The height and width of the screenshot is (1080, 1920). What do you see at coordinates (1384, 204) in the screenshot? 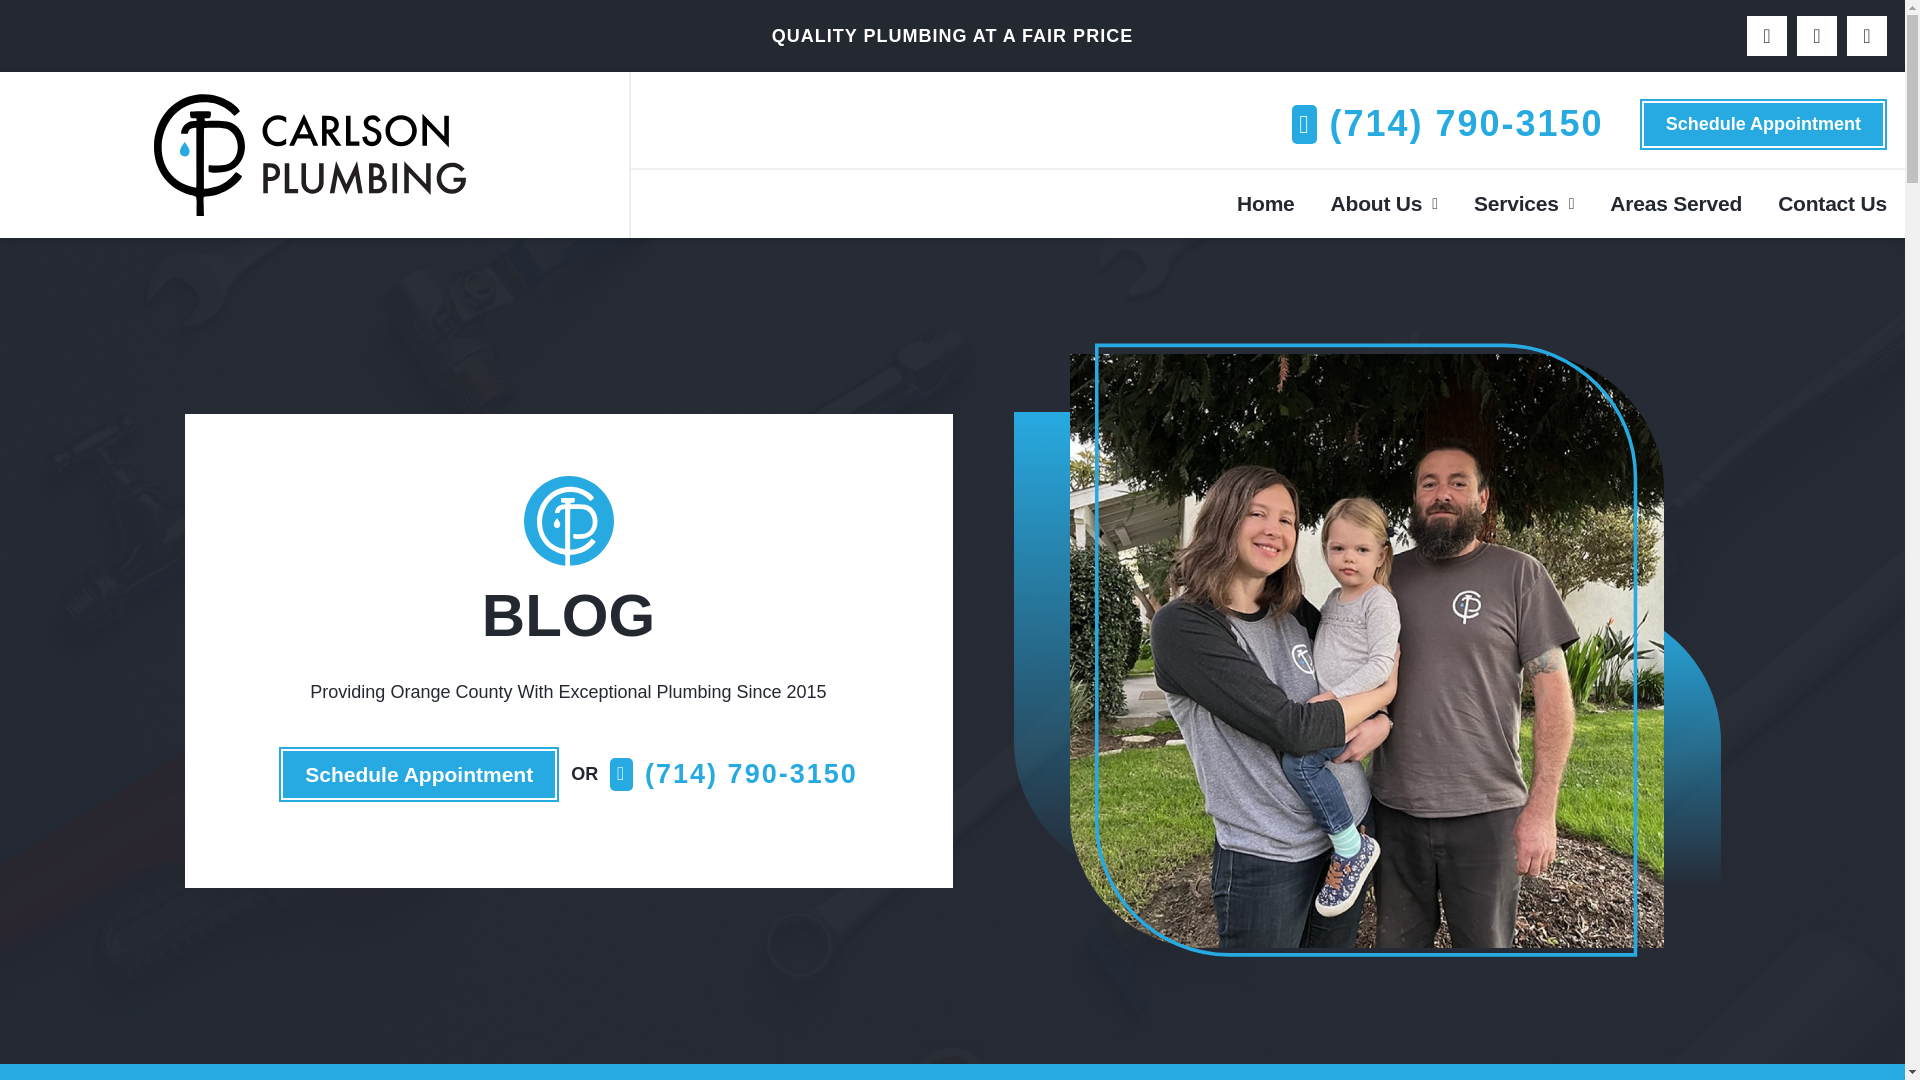
I see `About Us` at bounding box center [1384, 204].